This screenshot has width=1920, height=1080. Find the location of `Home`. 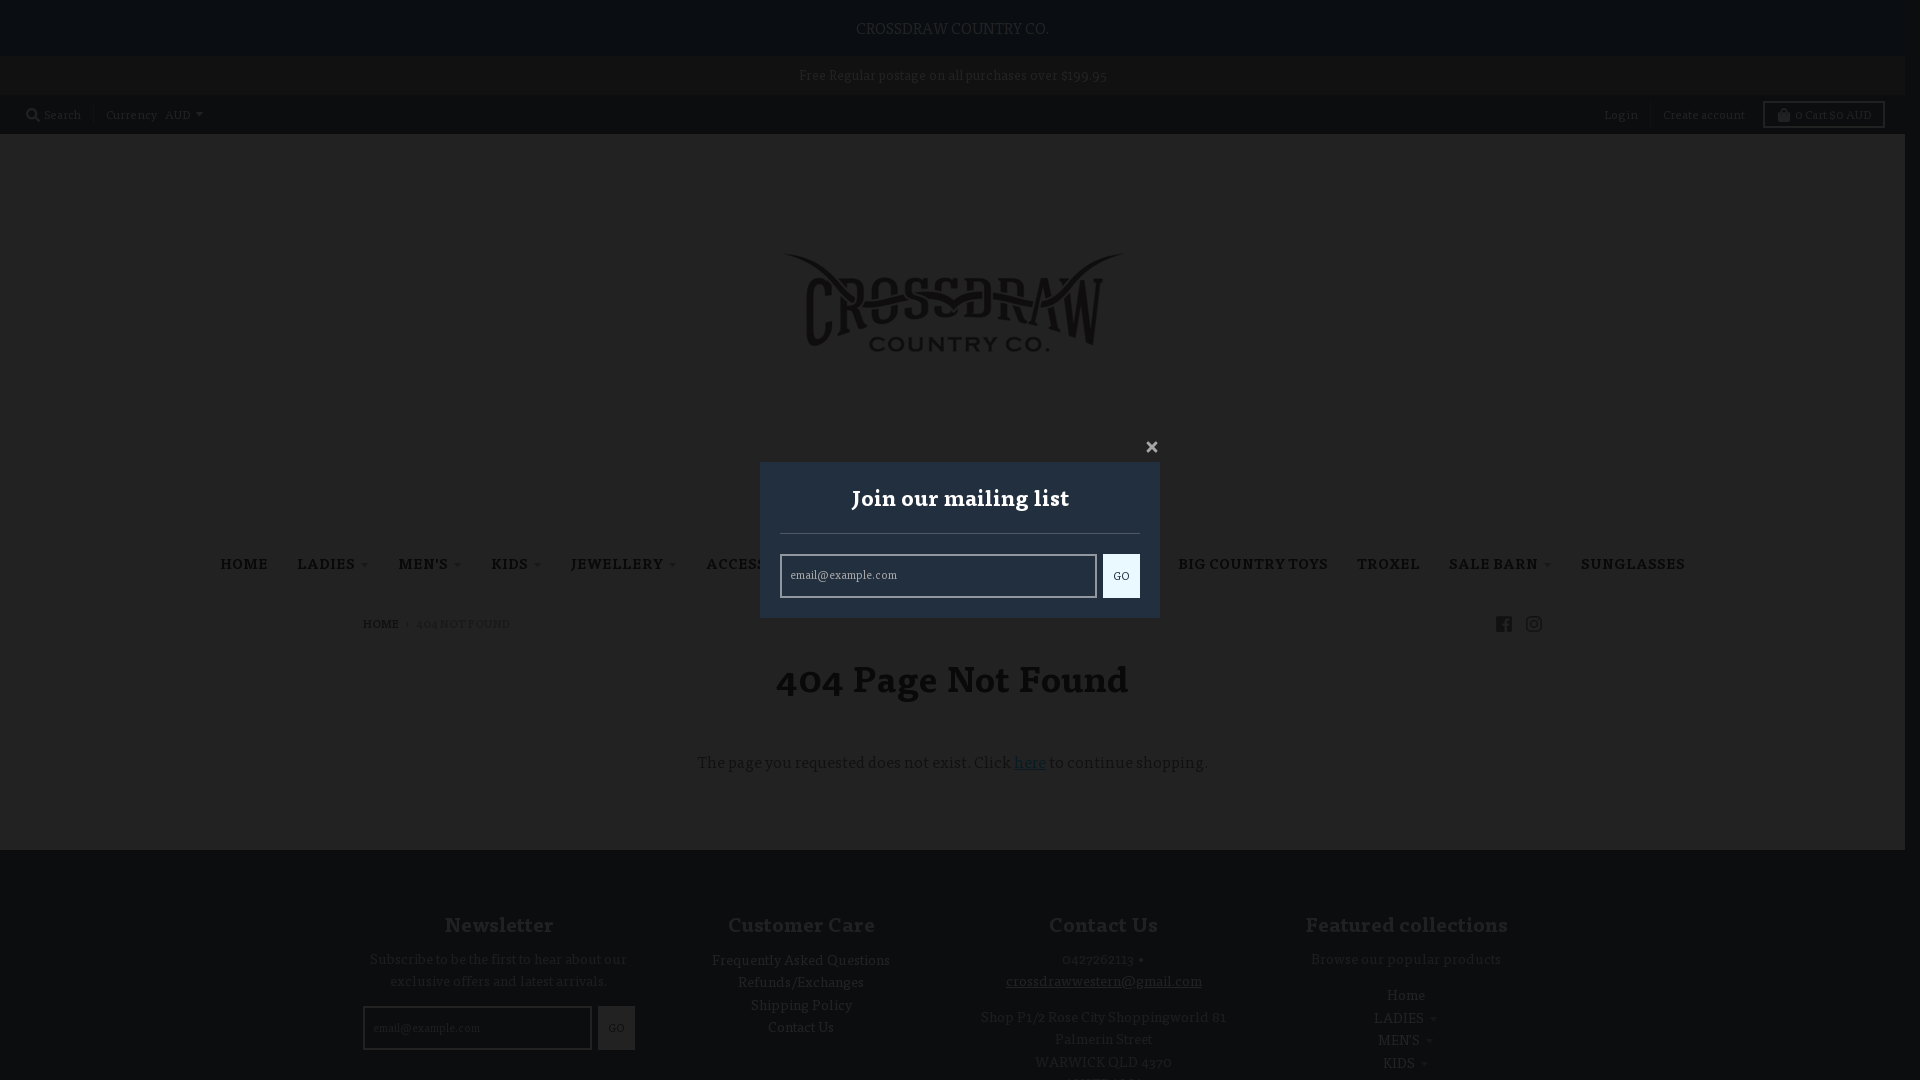

Home is located at coordinates (1406, 994).